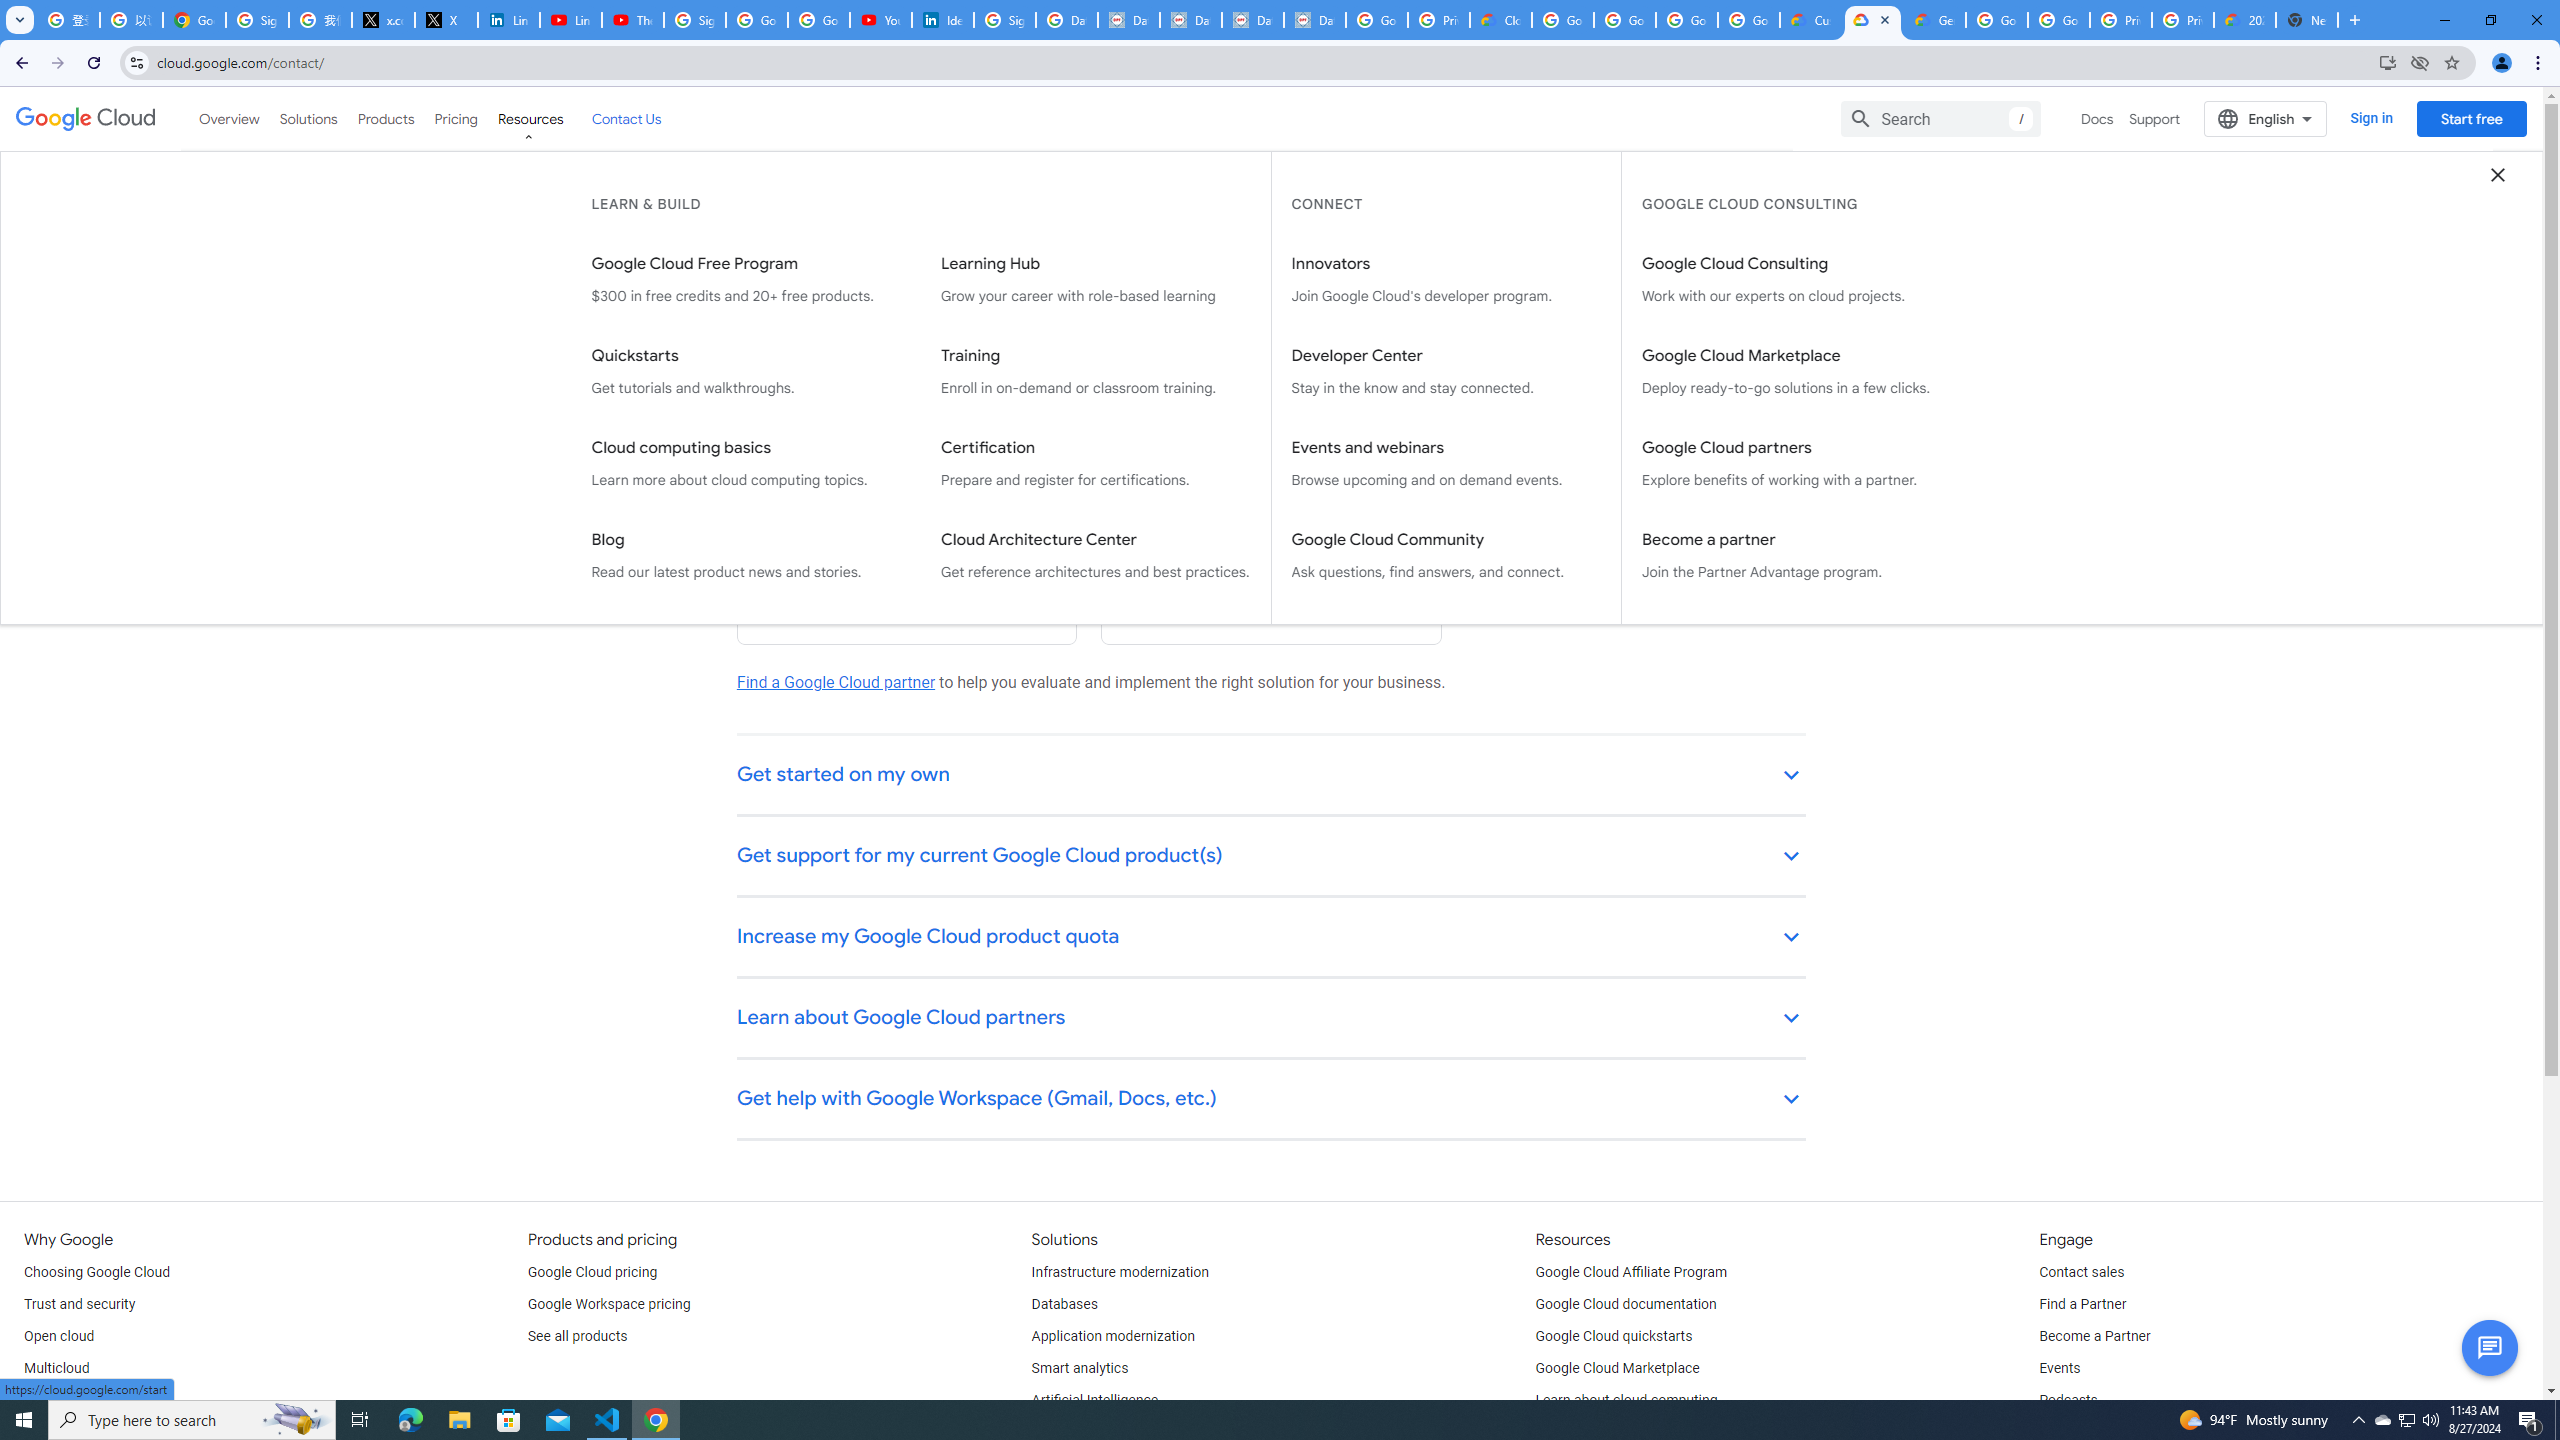 The image size is (2560, 1440). Describe the element at coordinates (609, 1304) in the screenshot. I see `Google Workspace pricing` at that location.